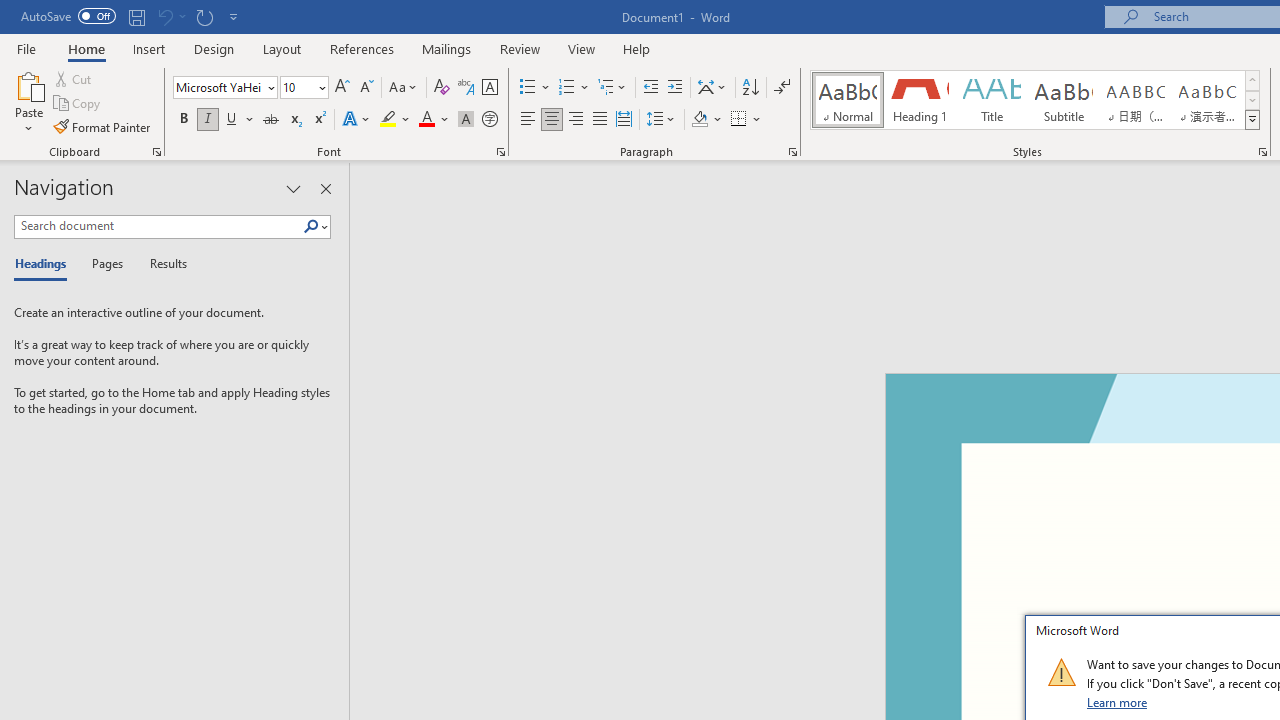  What do you see at coordinates (624, 120) in the screenshot?
I see `Distributed` at bounding box center [624, 120].